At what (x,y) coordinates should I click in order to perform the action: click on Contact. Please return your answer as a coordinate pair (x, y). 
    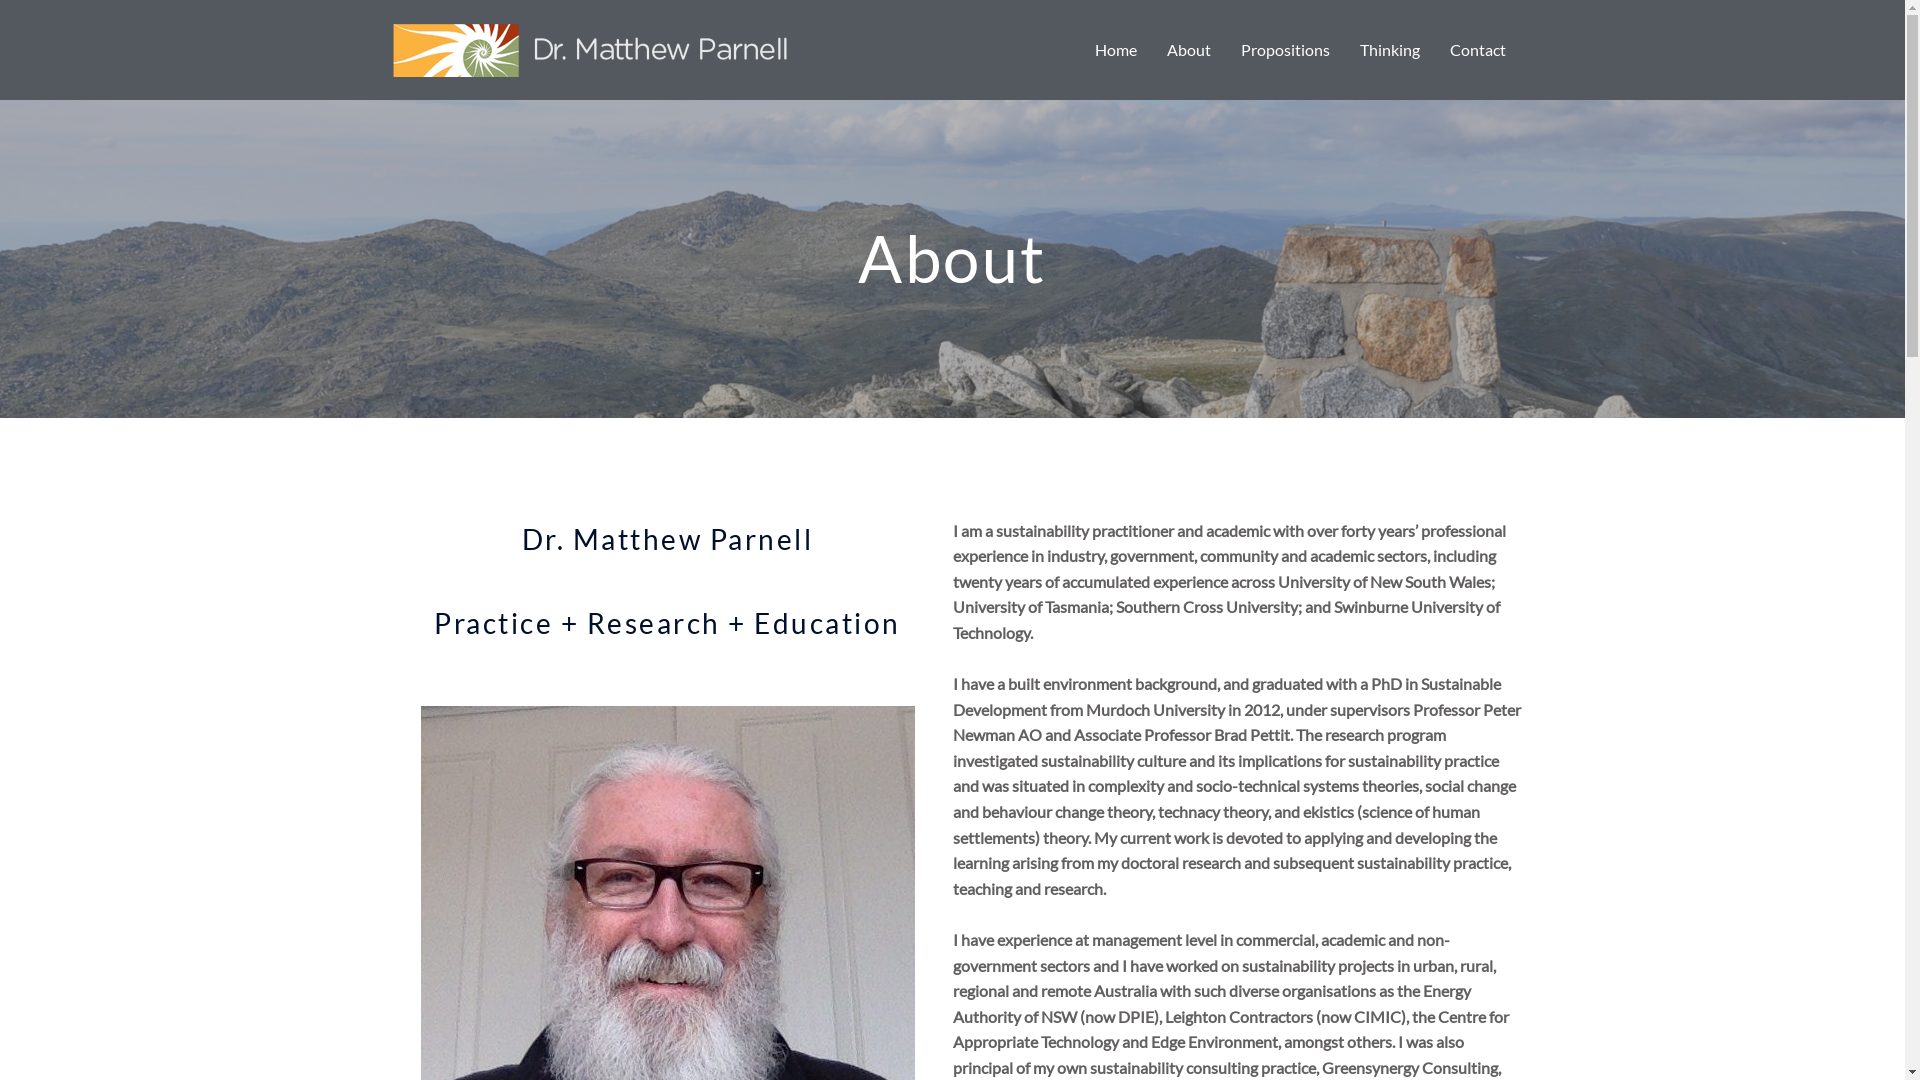
    Looking at the image, I should click on (1477, 50).